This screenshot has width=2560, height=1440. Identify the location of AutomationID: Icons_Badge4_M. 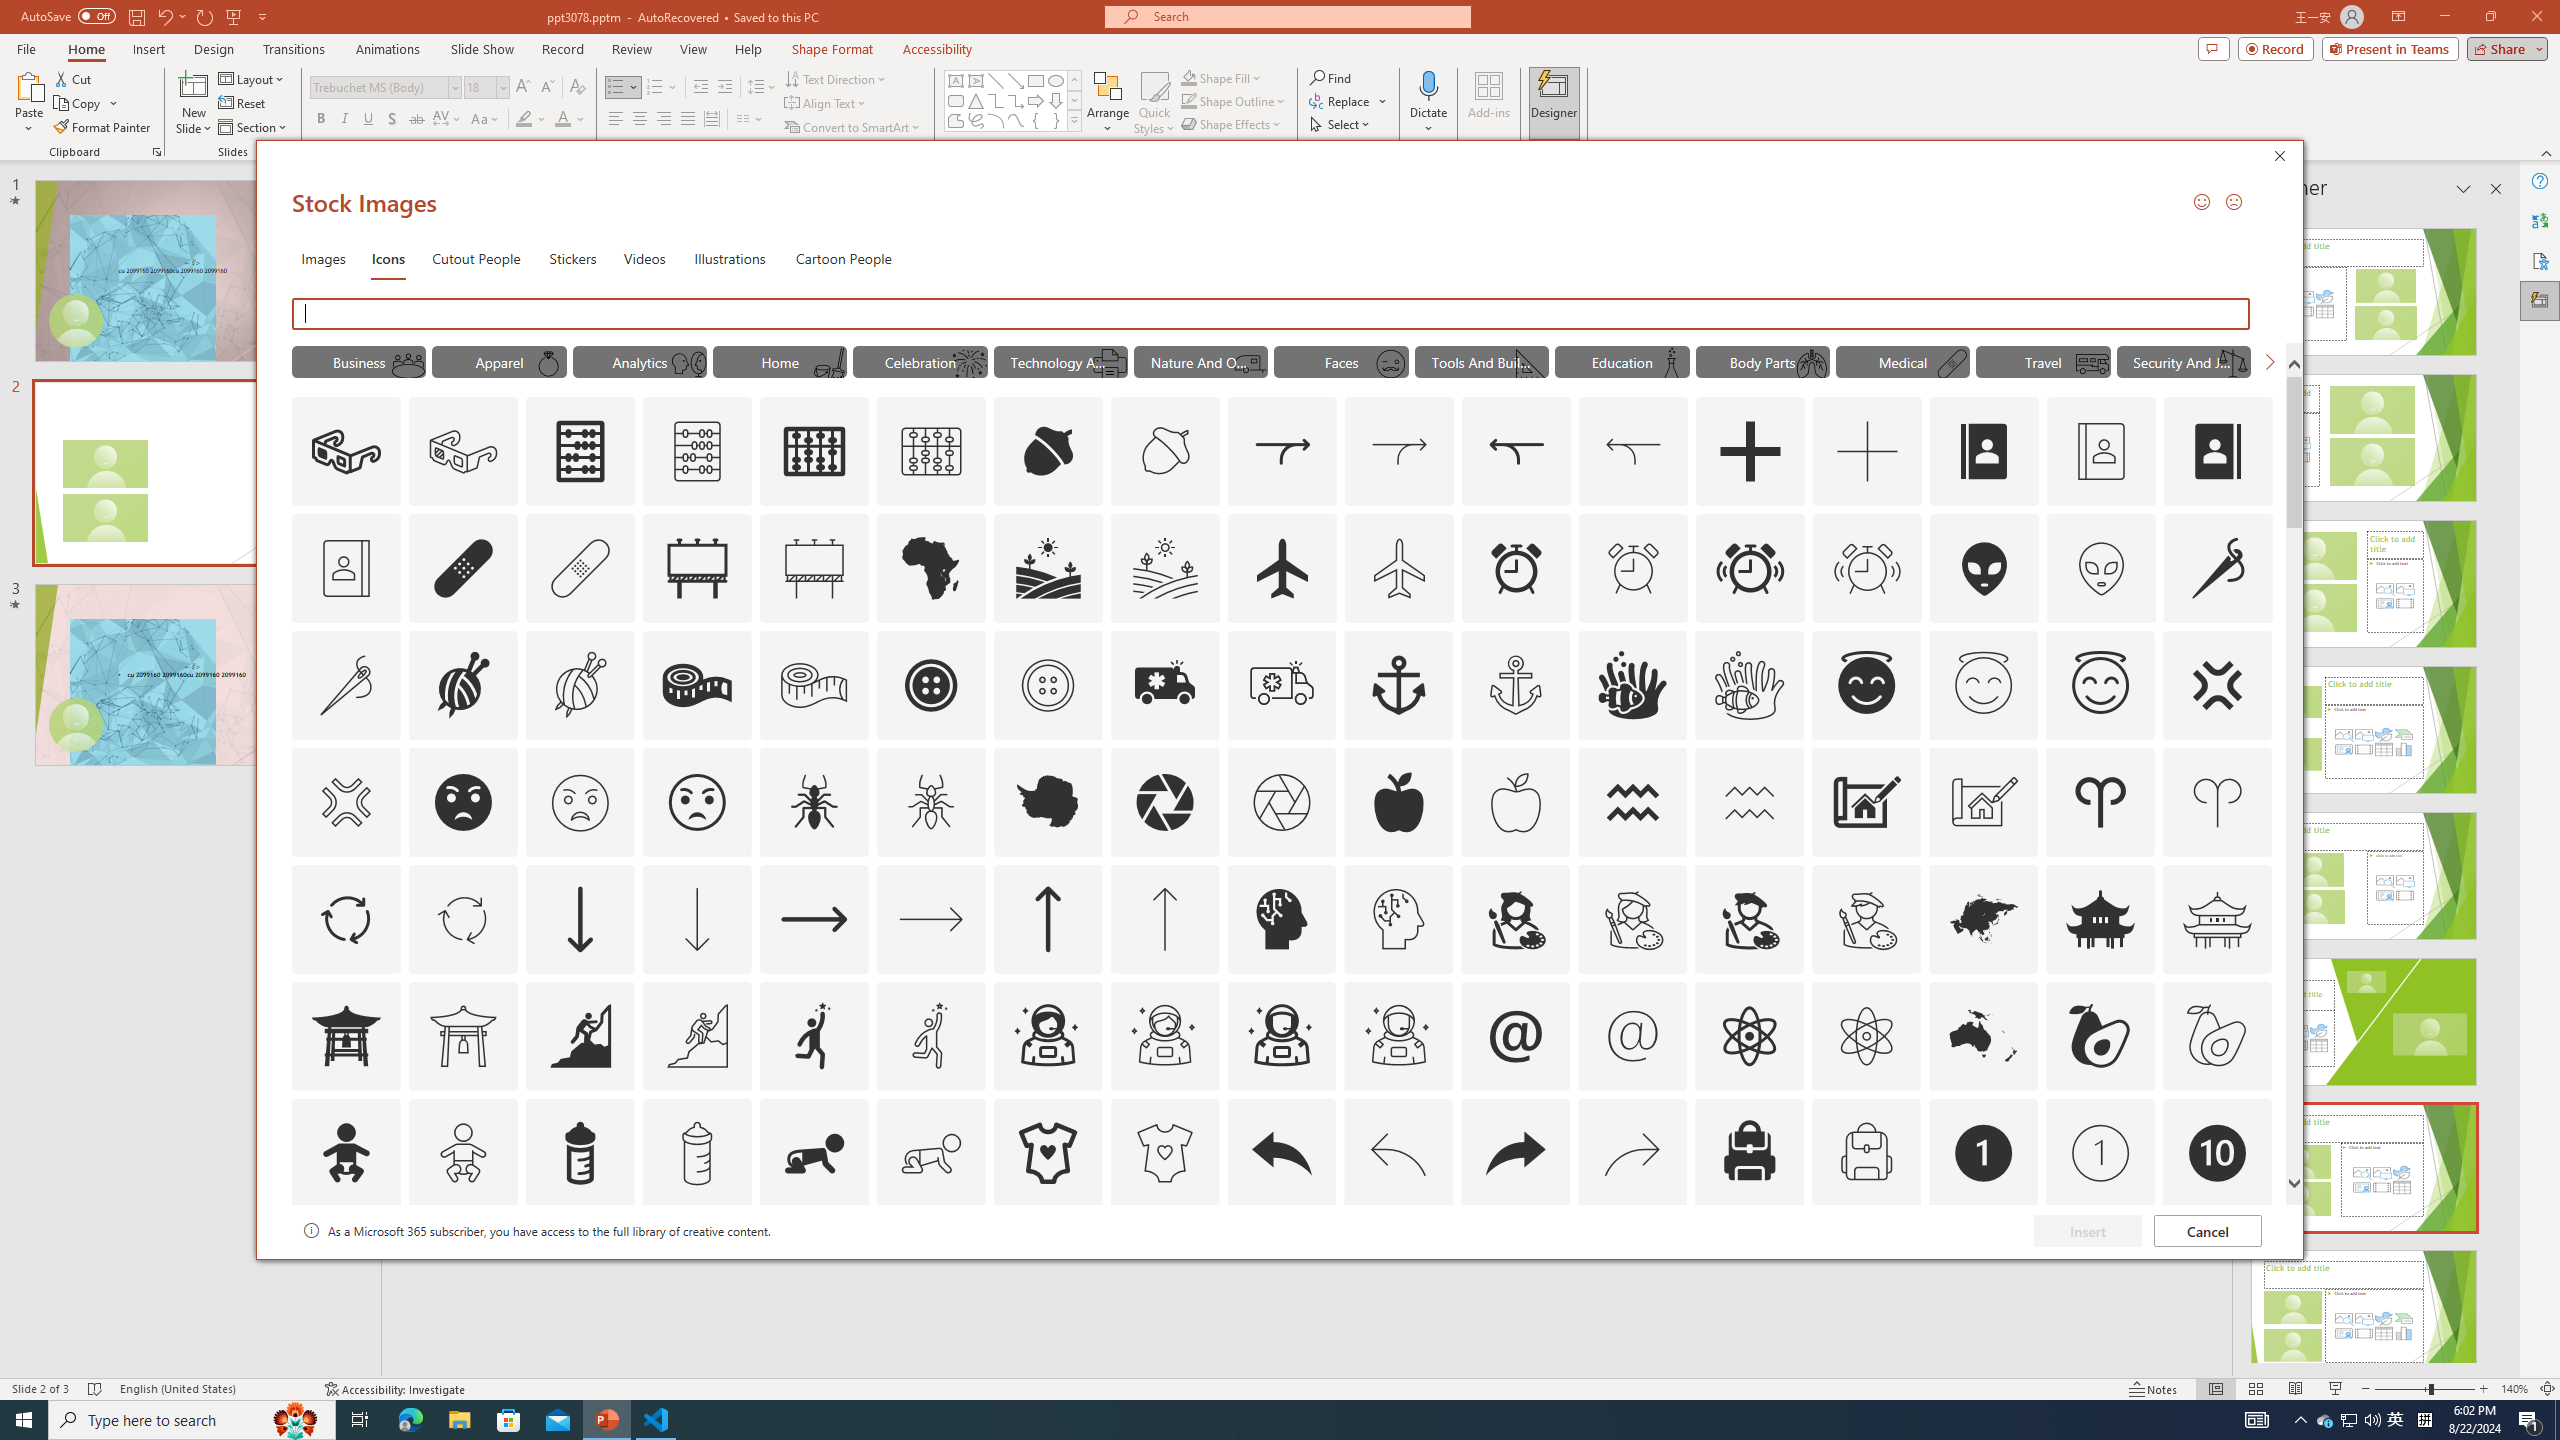
(1046, 1270).